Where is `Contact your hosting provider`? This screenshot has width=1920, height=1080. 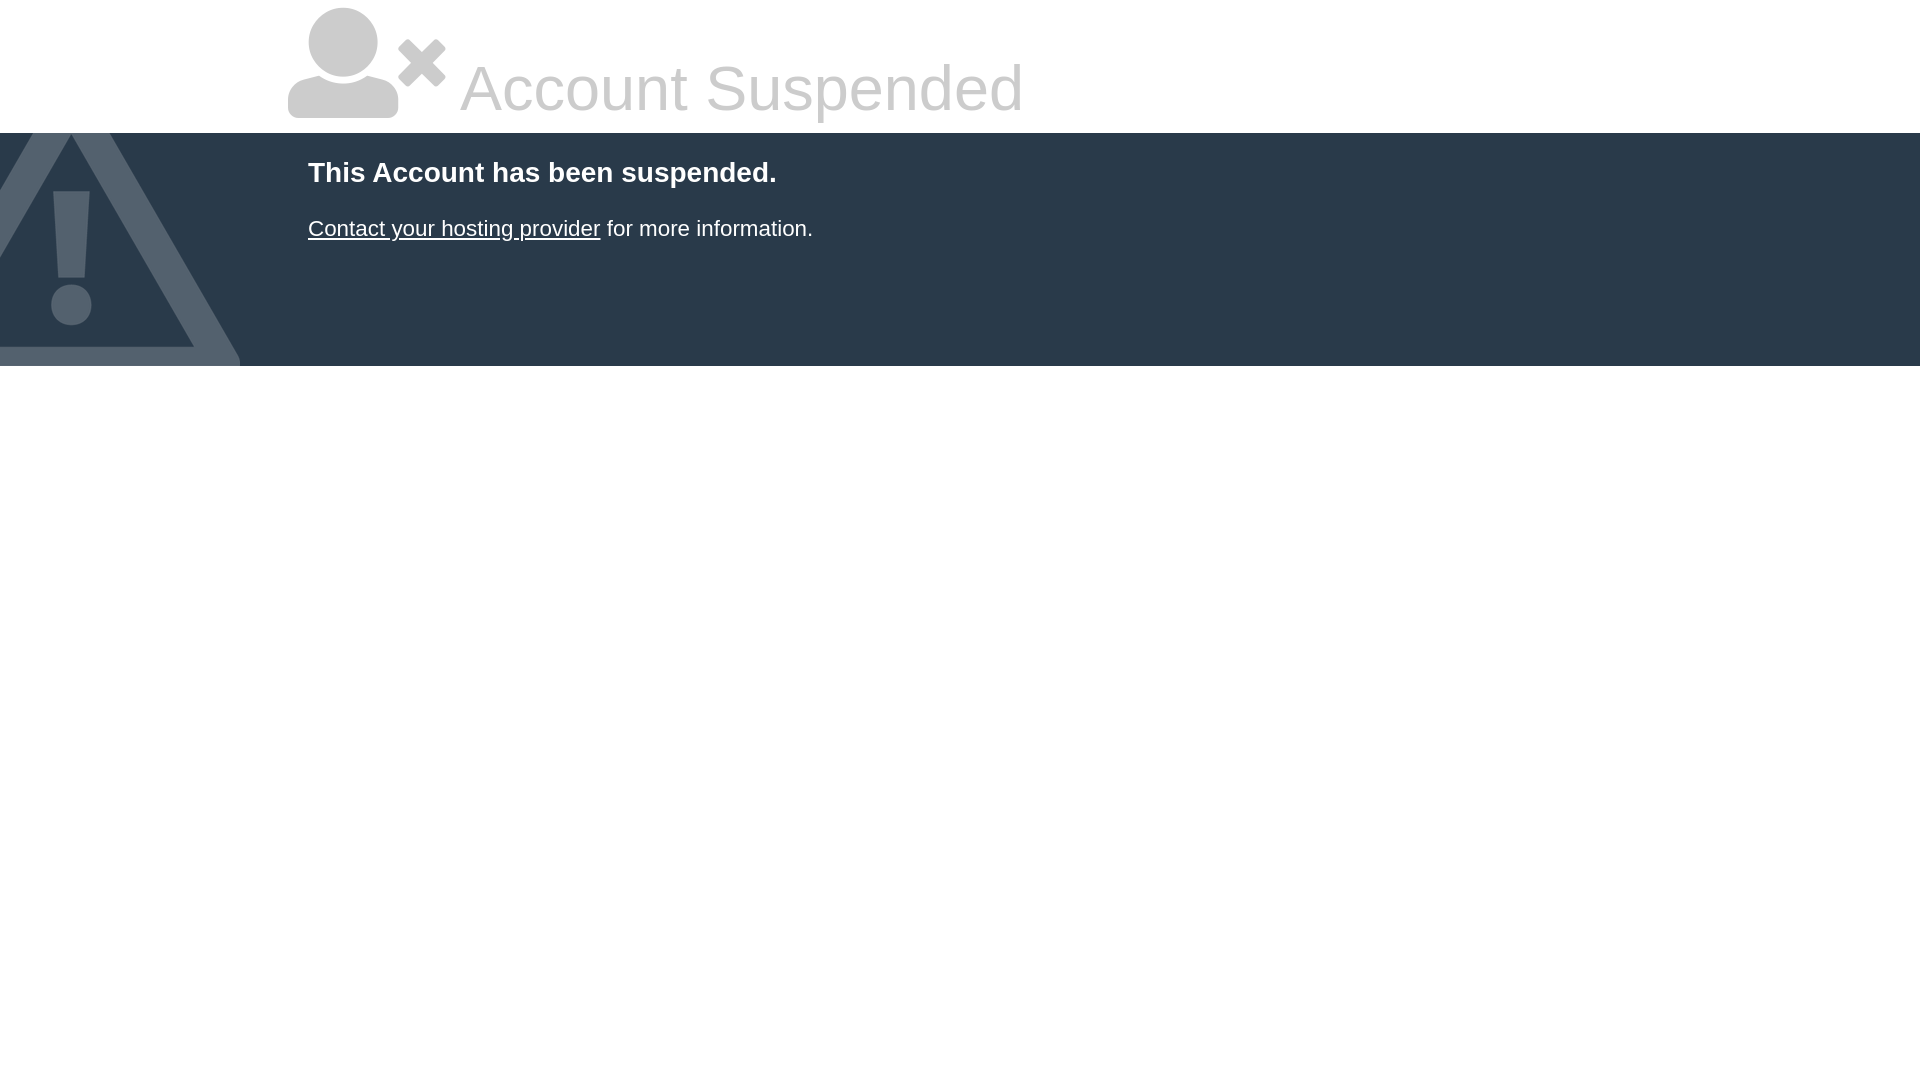
Contact your hosting provider is located at coordinates (454, 228).